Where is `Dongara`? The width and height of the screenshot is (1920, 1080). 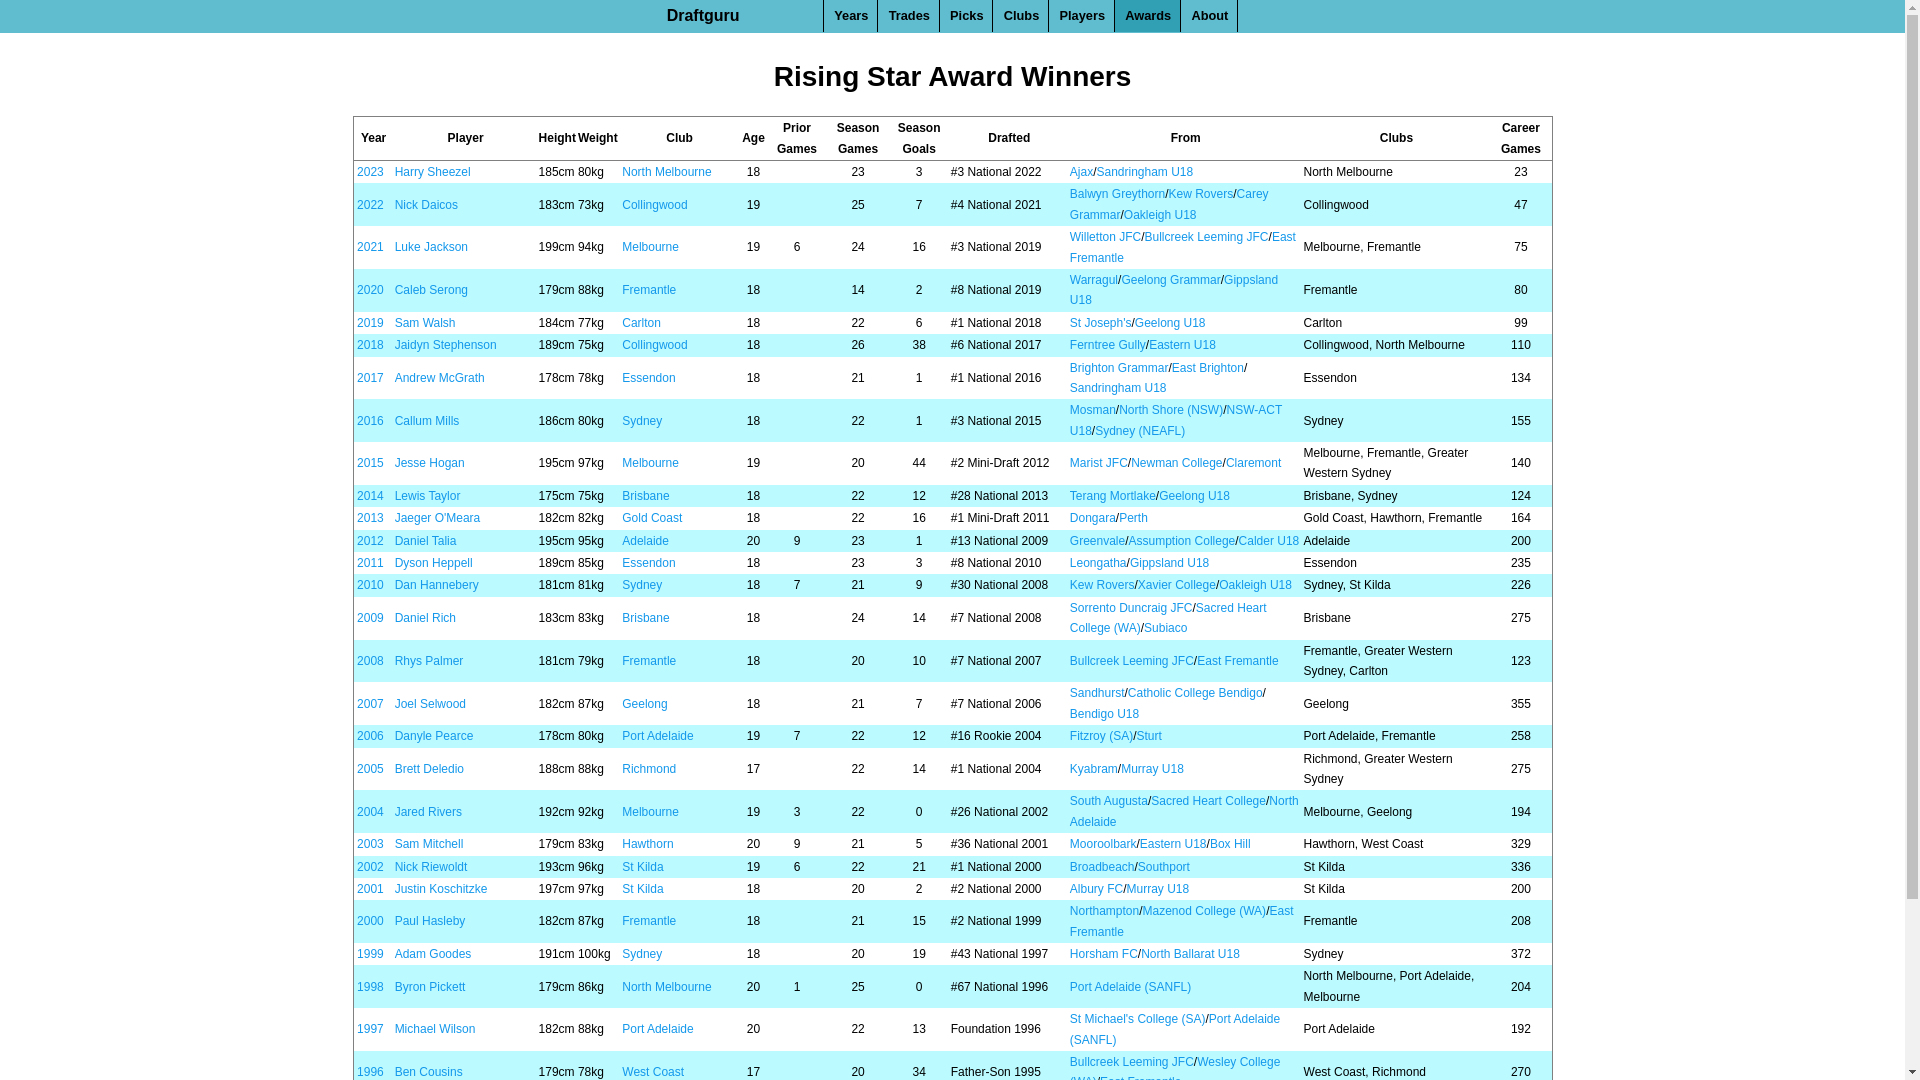 Dongara is located at coordinates (1093, 518).